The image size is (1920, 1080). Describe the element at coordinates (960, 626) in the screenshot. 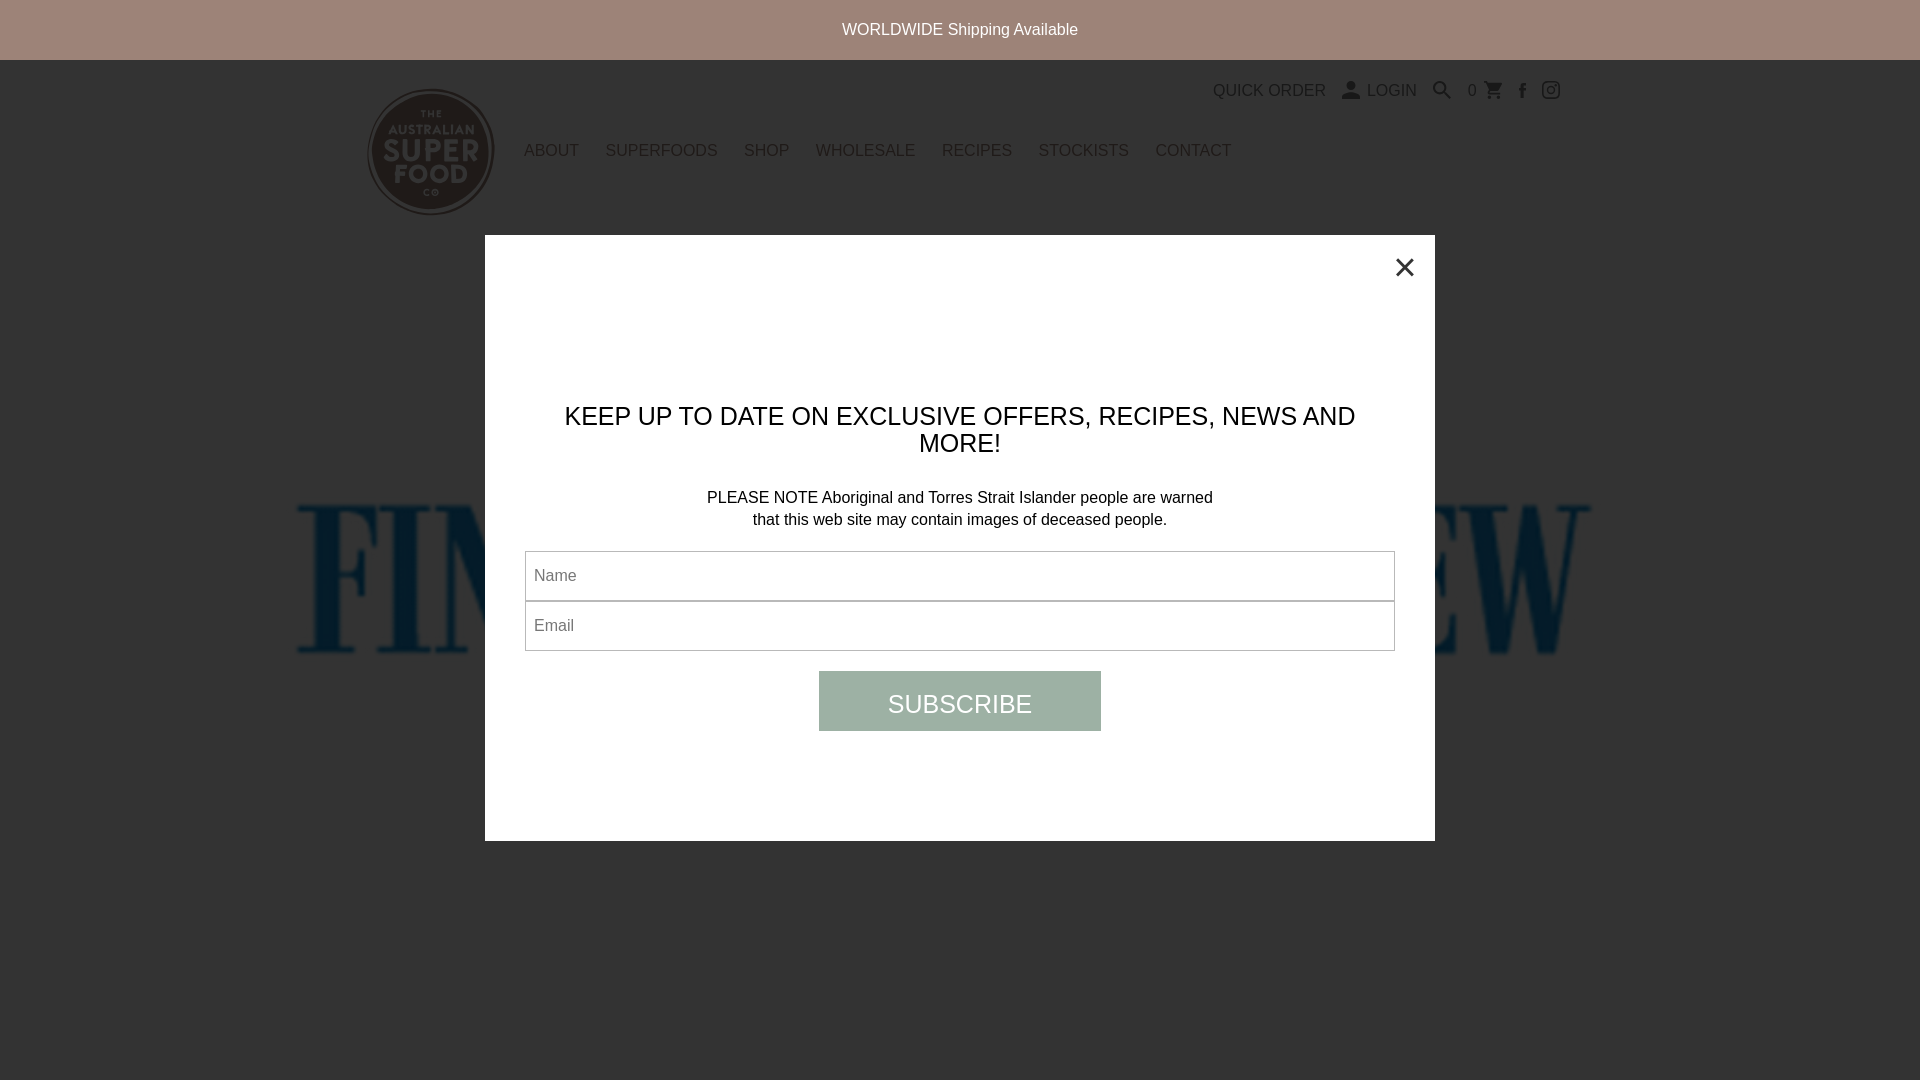

I see `Email` at that location.